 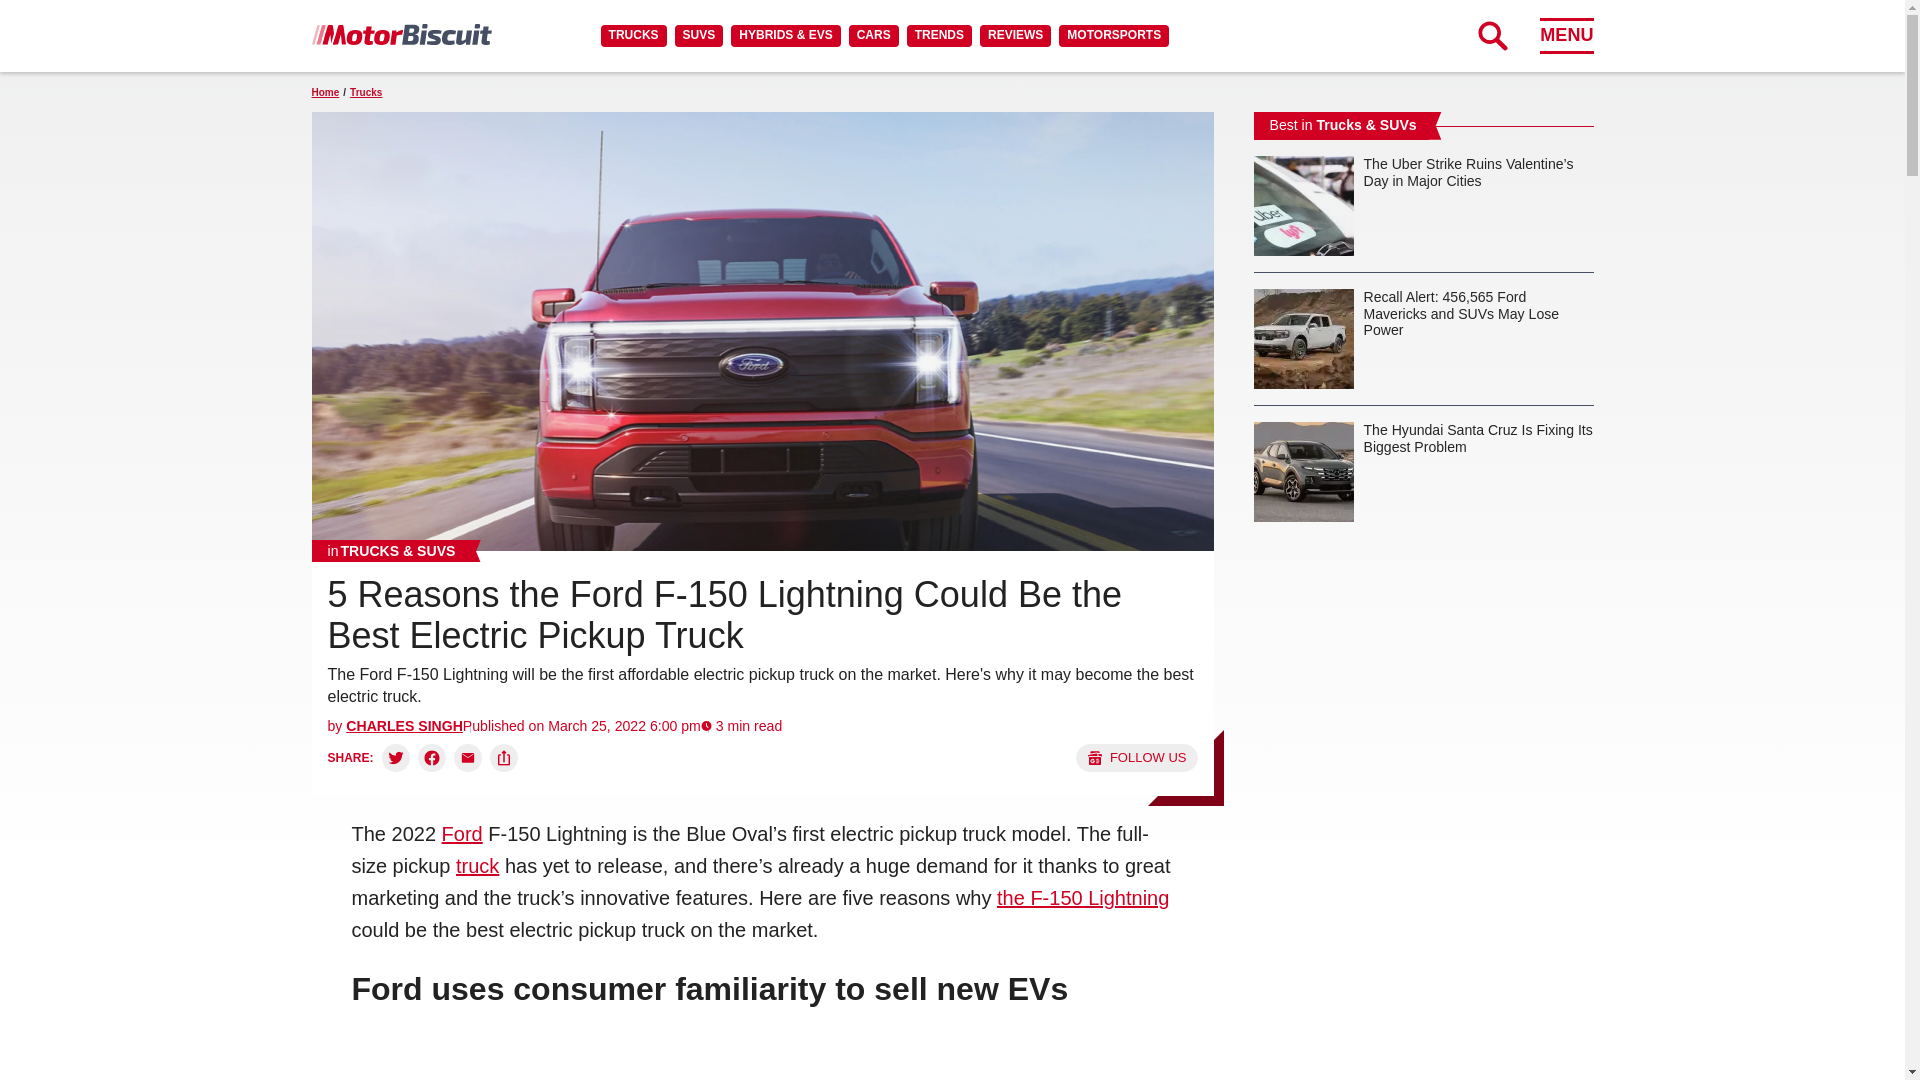 What do you see at coordinates (504, 758) in the screenshot?
I see `Copy link and share: ` at bounding box center [504, 758].